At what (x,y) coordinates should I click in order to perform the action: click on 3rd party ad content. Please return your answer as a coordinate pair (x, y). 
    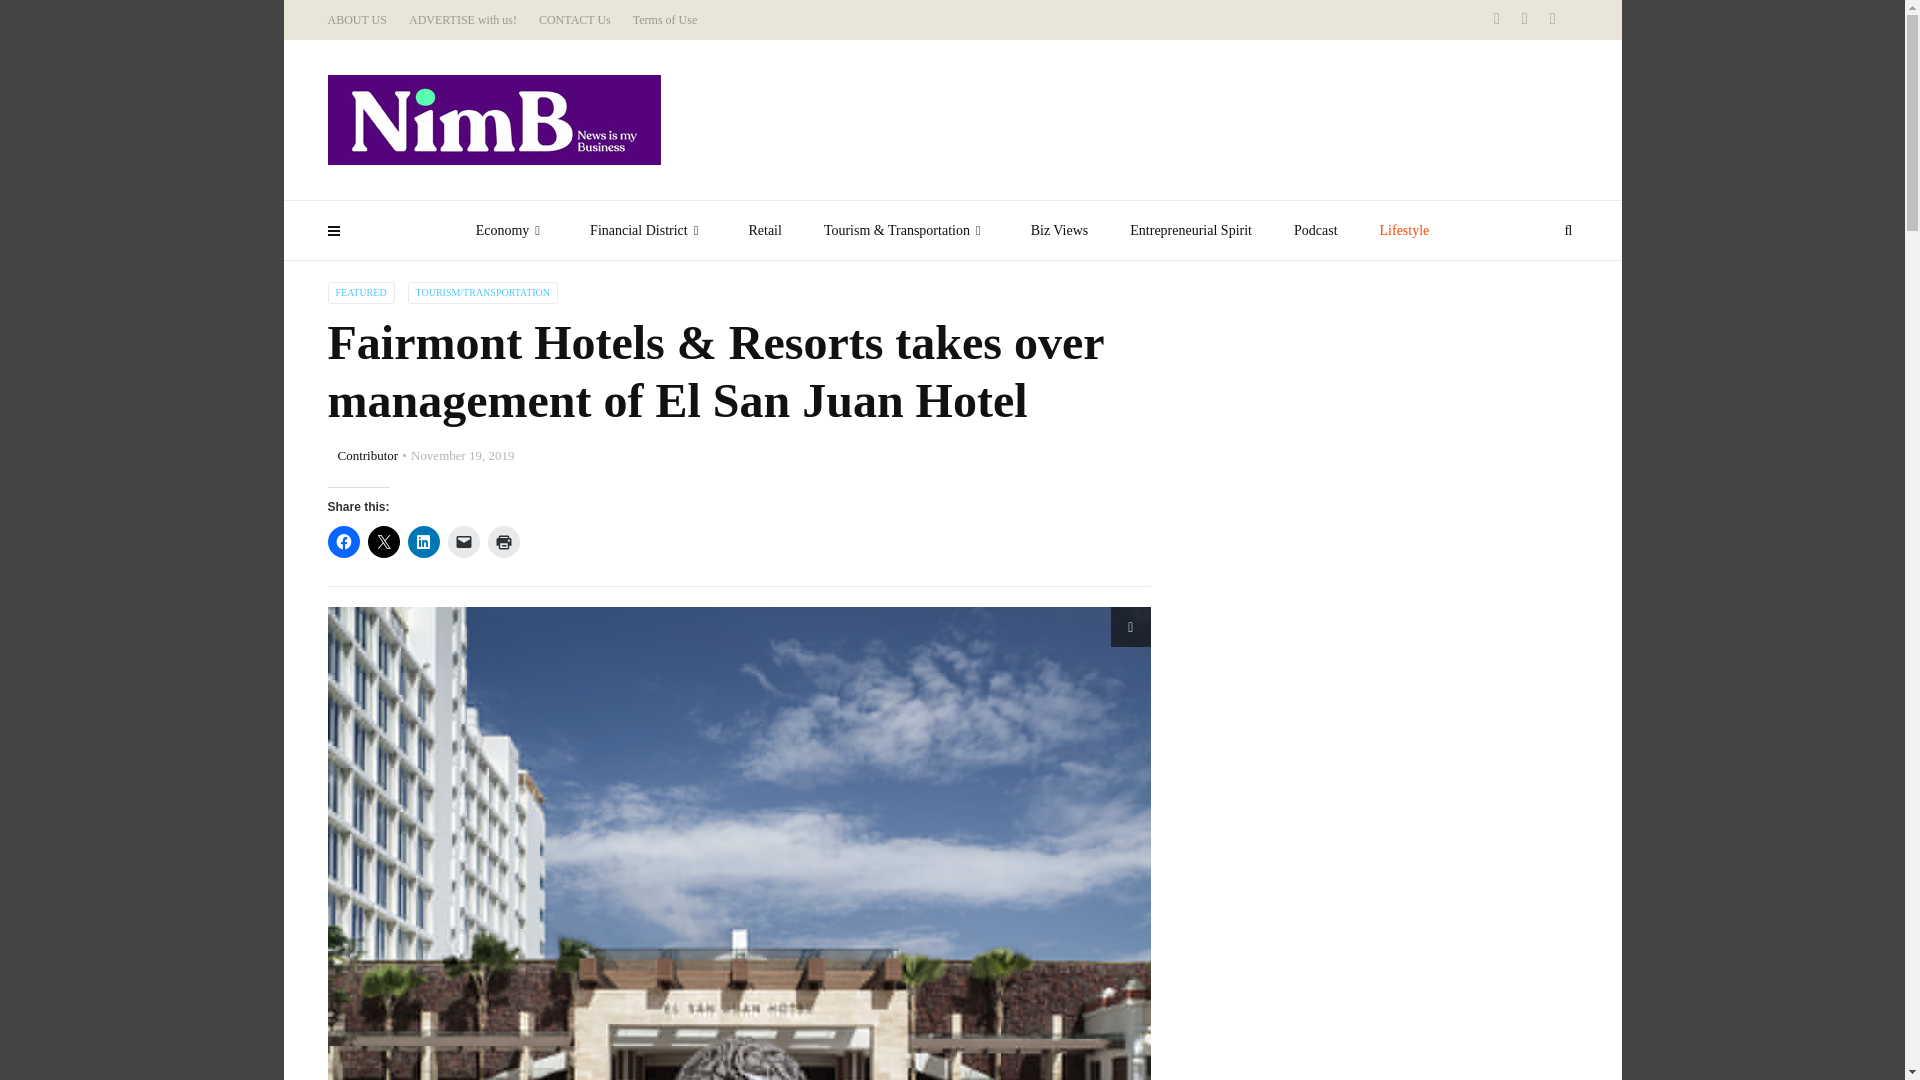
    Looking at the image, I should click on (1214, 120).